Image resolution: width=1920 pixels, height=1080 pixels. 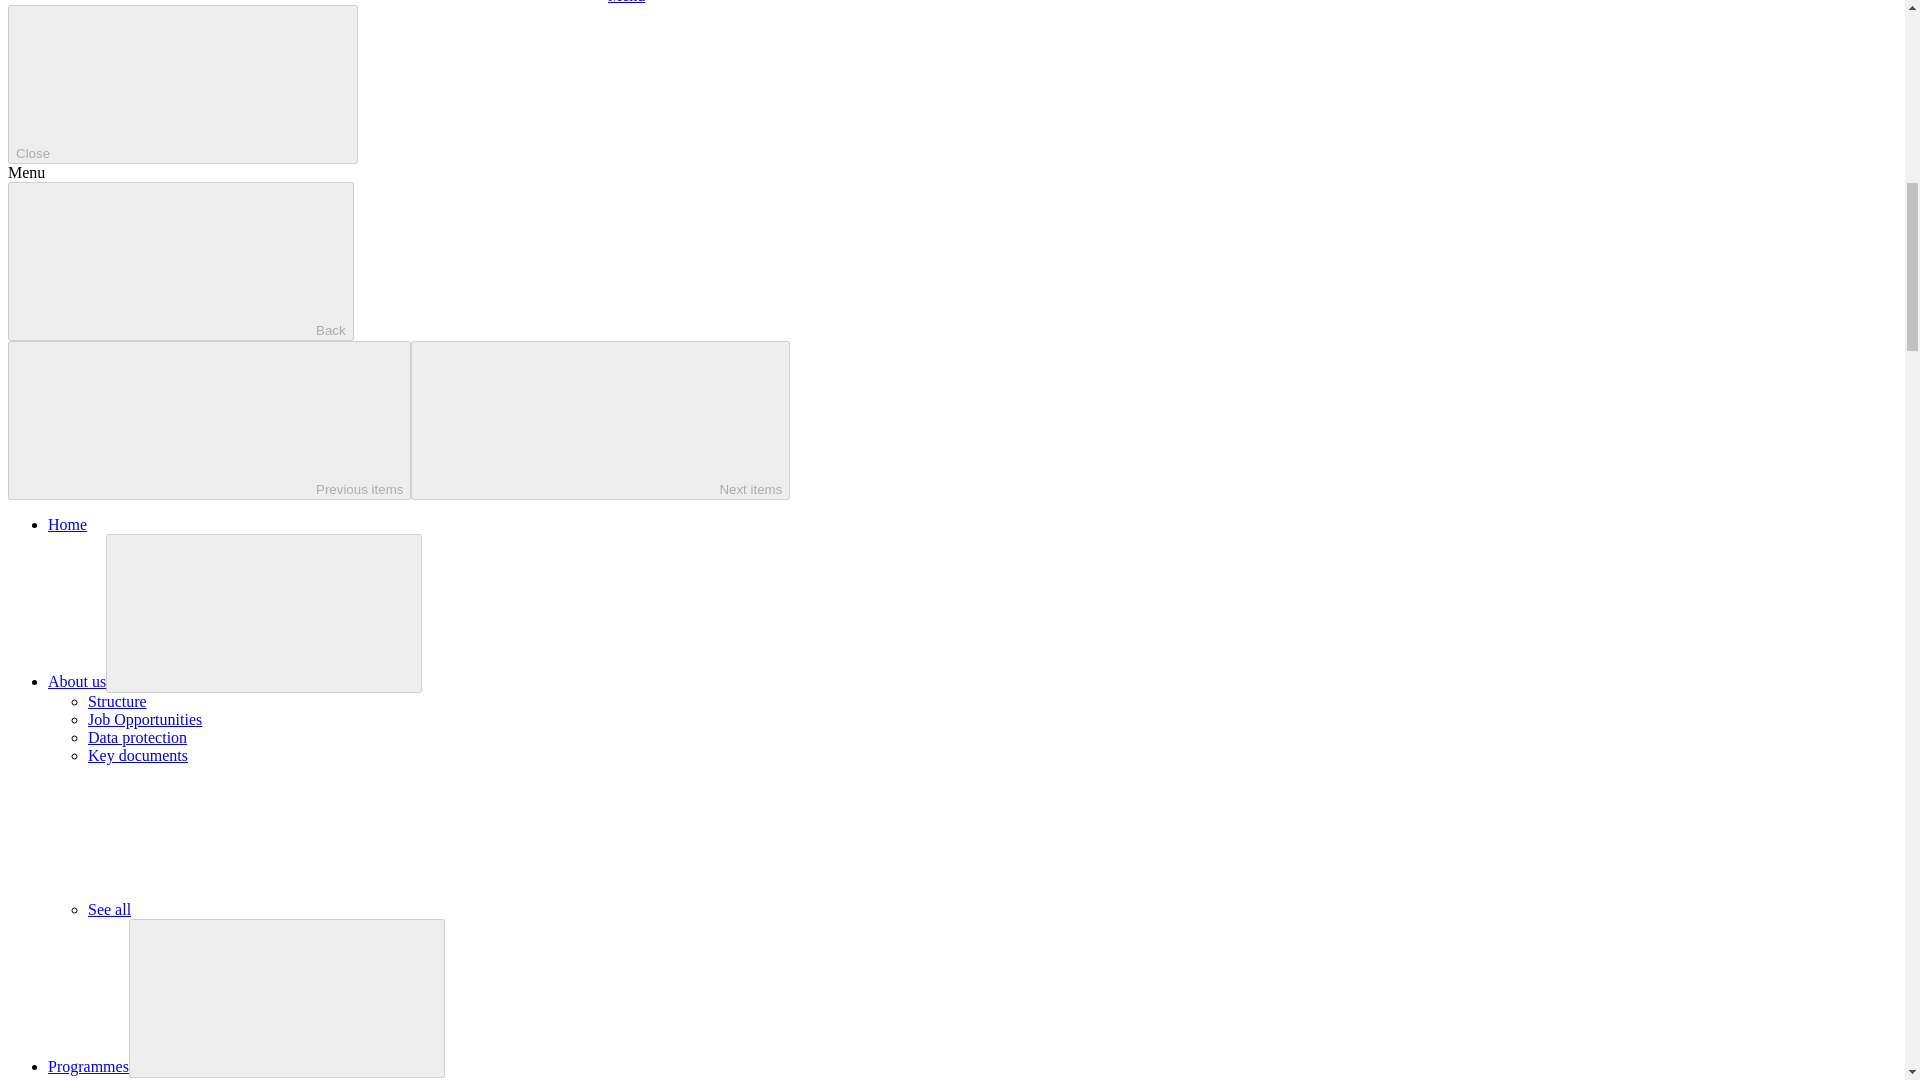 What do you see at coordinates (600, 420) in the screenshot?
I see `Next items` at bounding box center [600, 420].